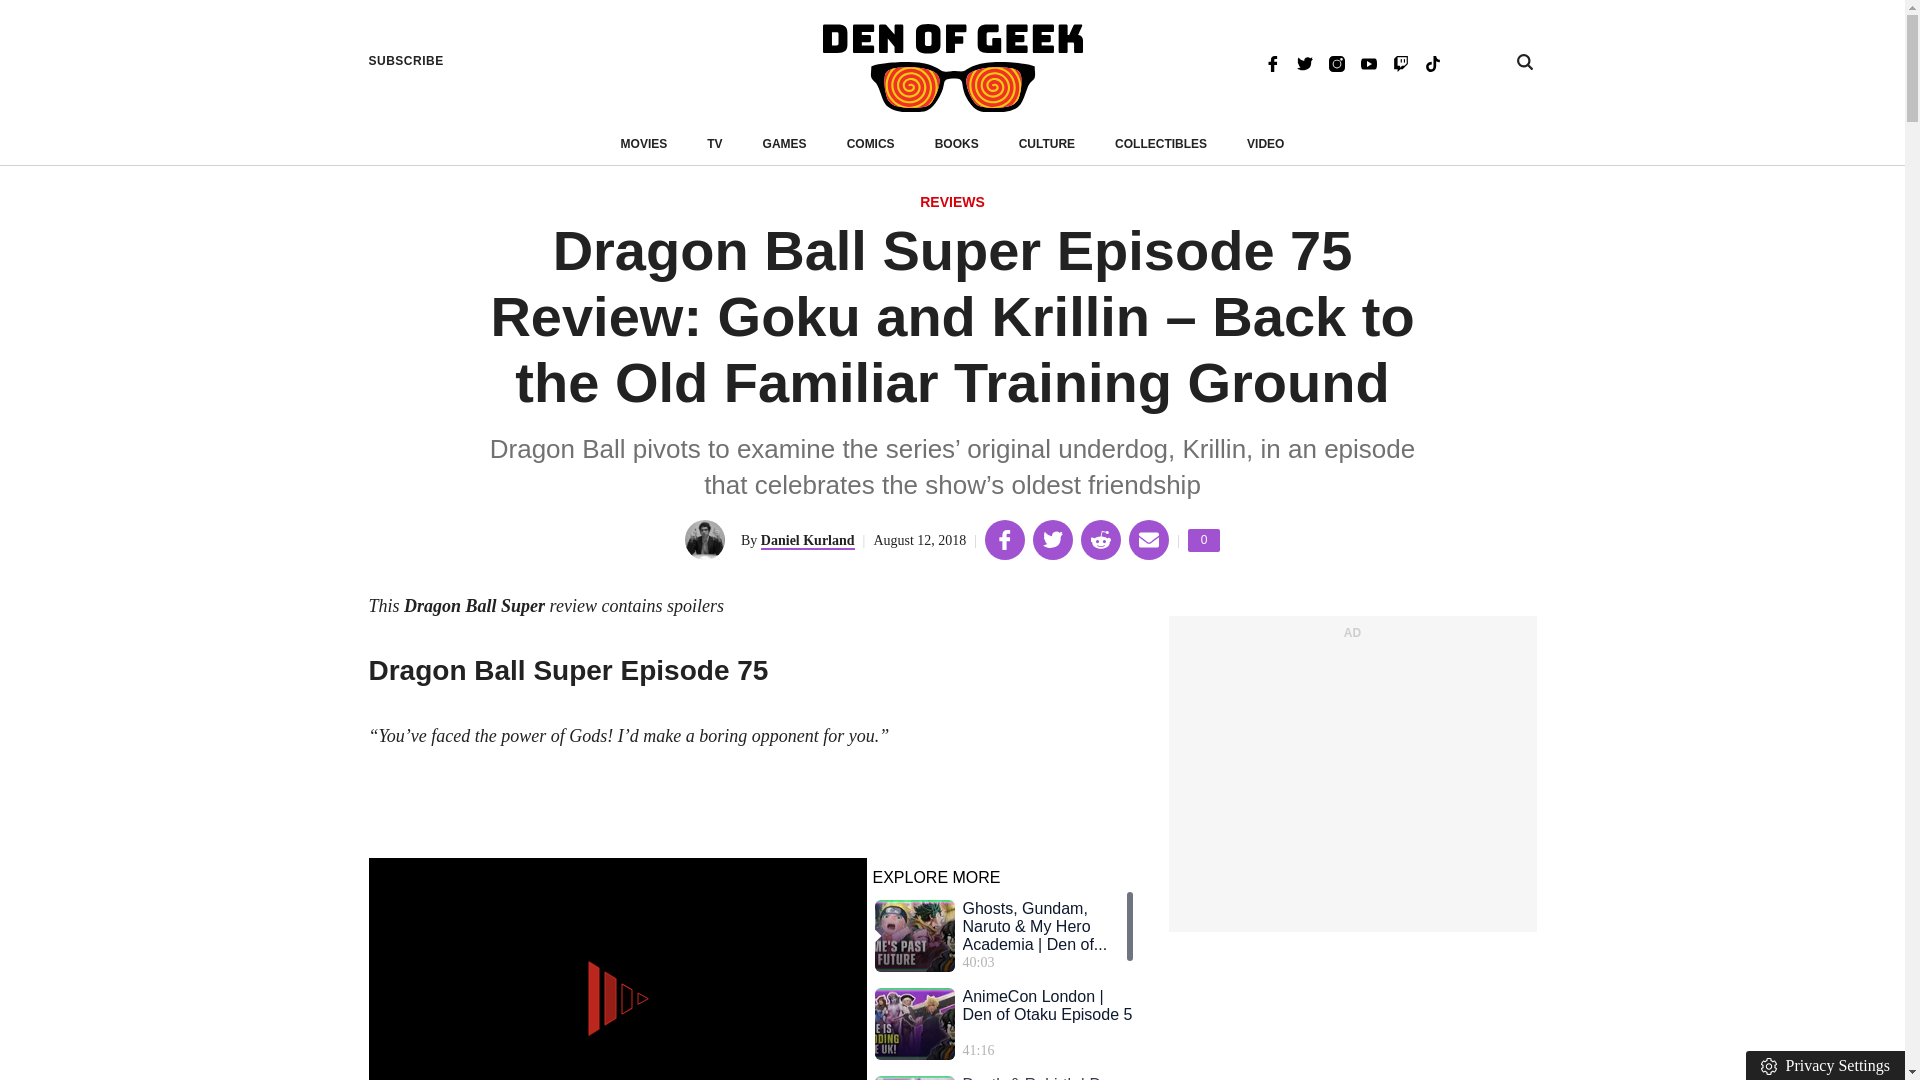 This screenshot has width=1920, height=1080. What do you see at coordinates (957, 144) in the screenshot?
I see `BOOKS` at bounding box center [957, 144].